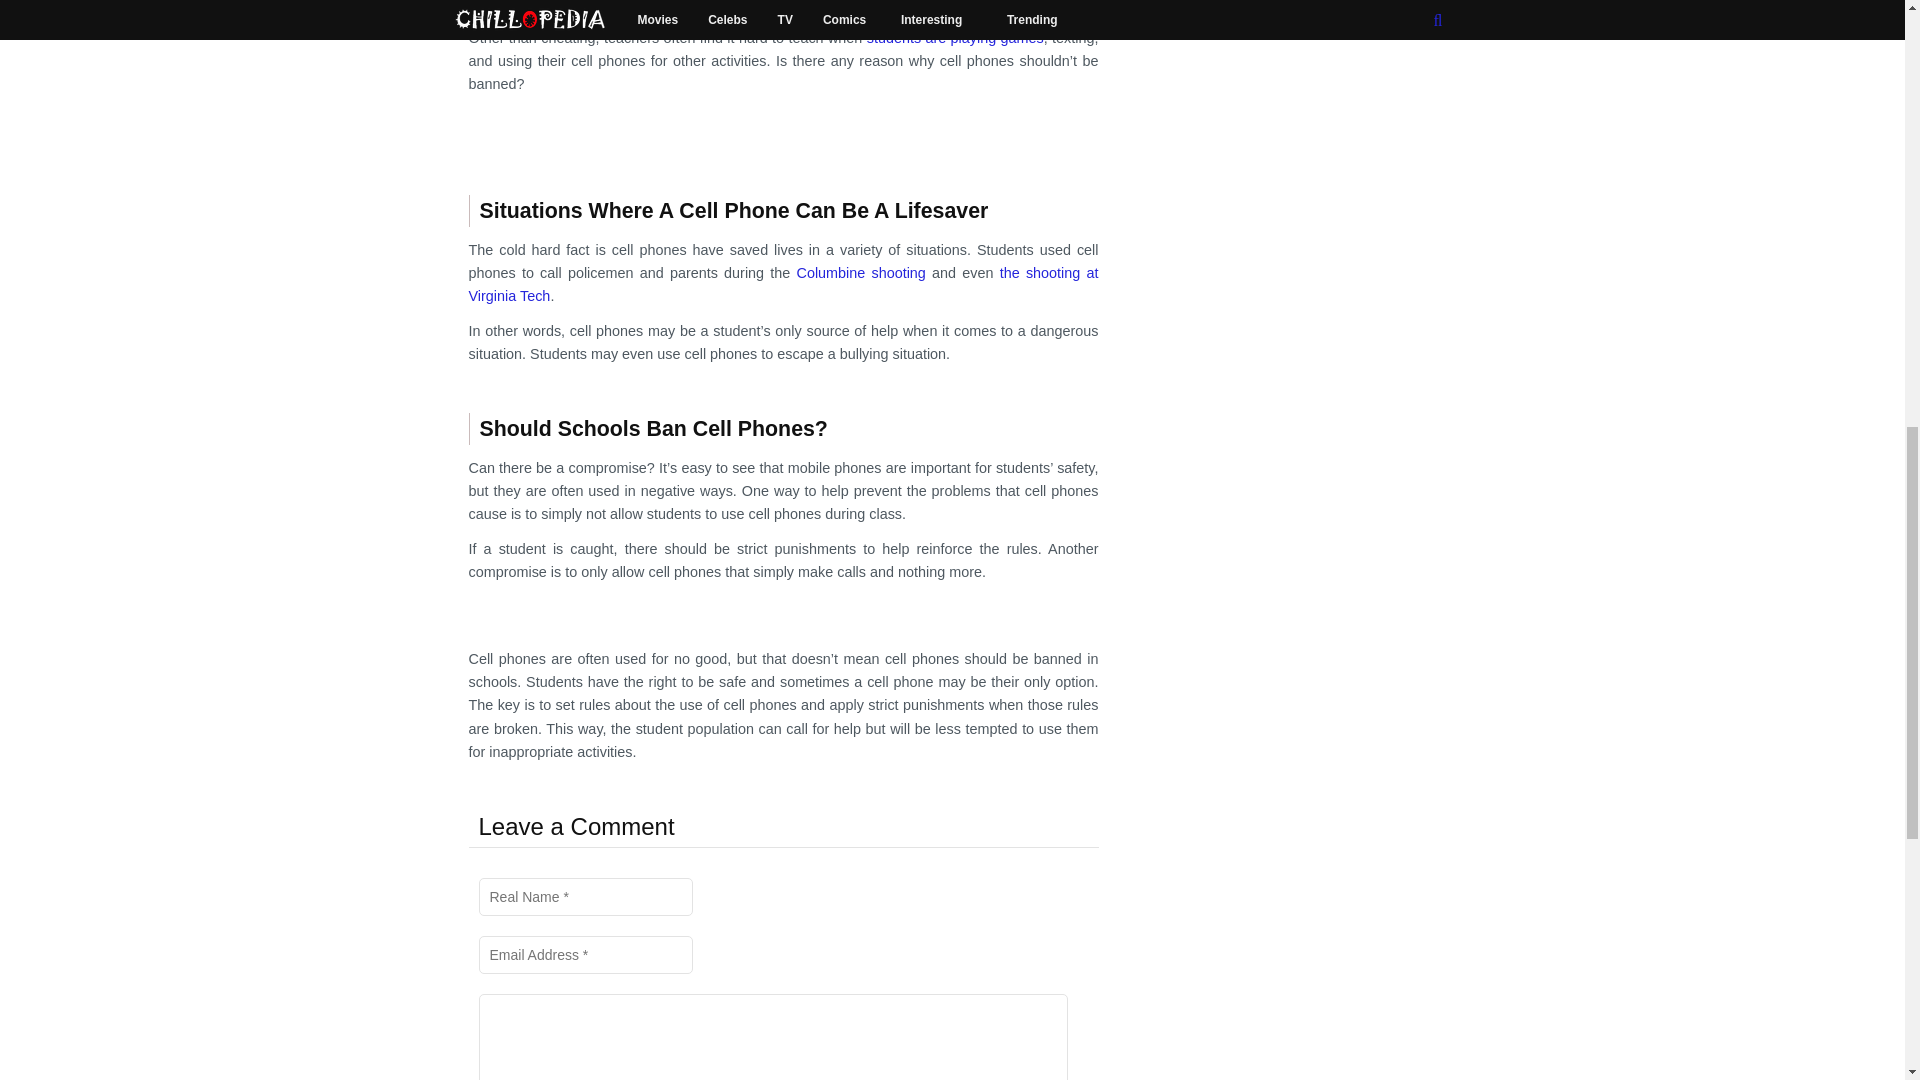  I want to click on Columbine shooting, so click(860, 272).